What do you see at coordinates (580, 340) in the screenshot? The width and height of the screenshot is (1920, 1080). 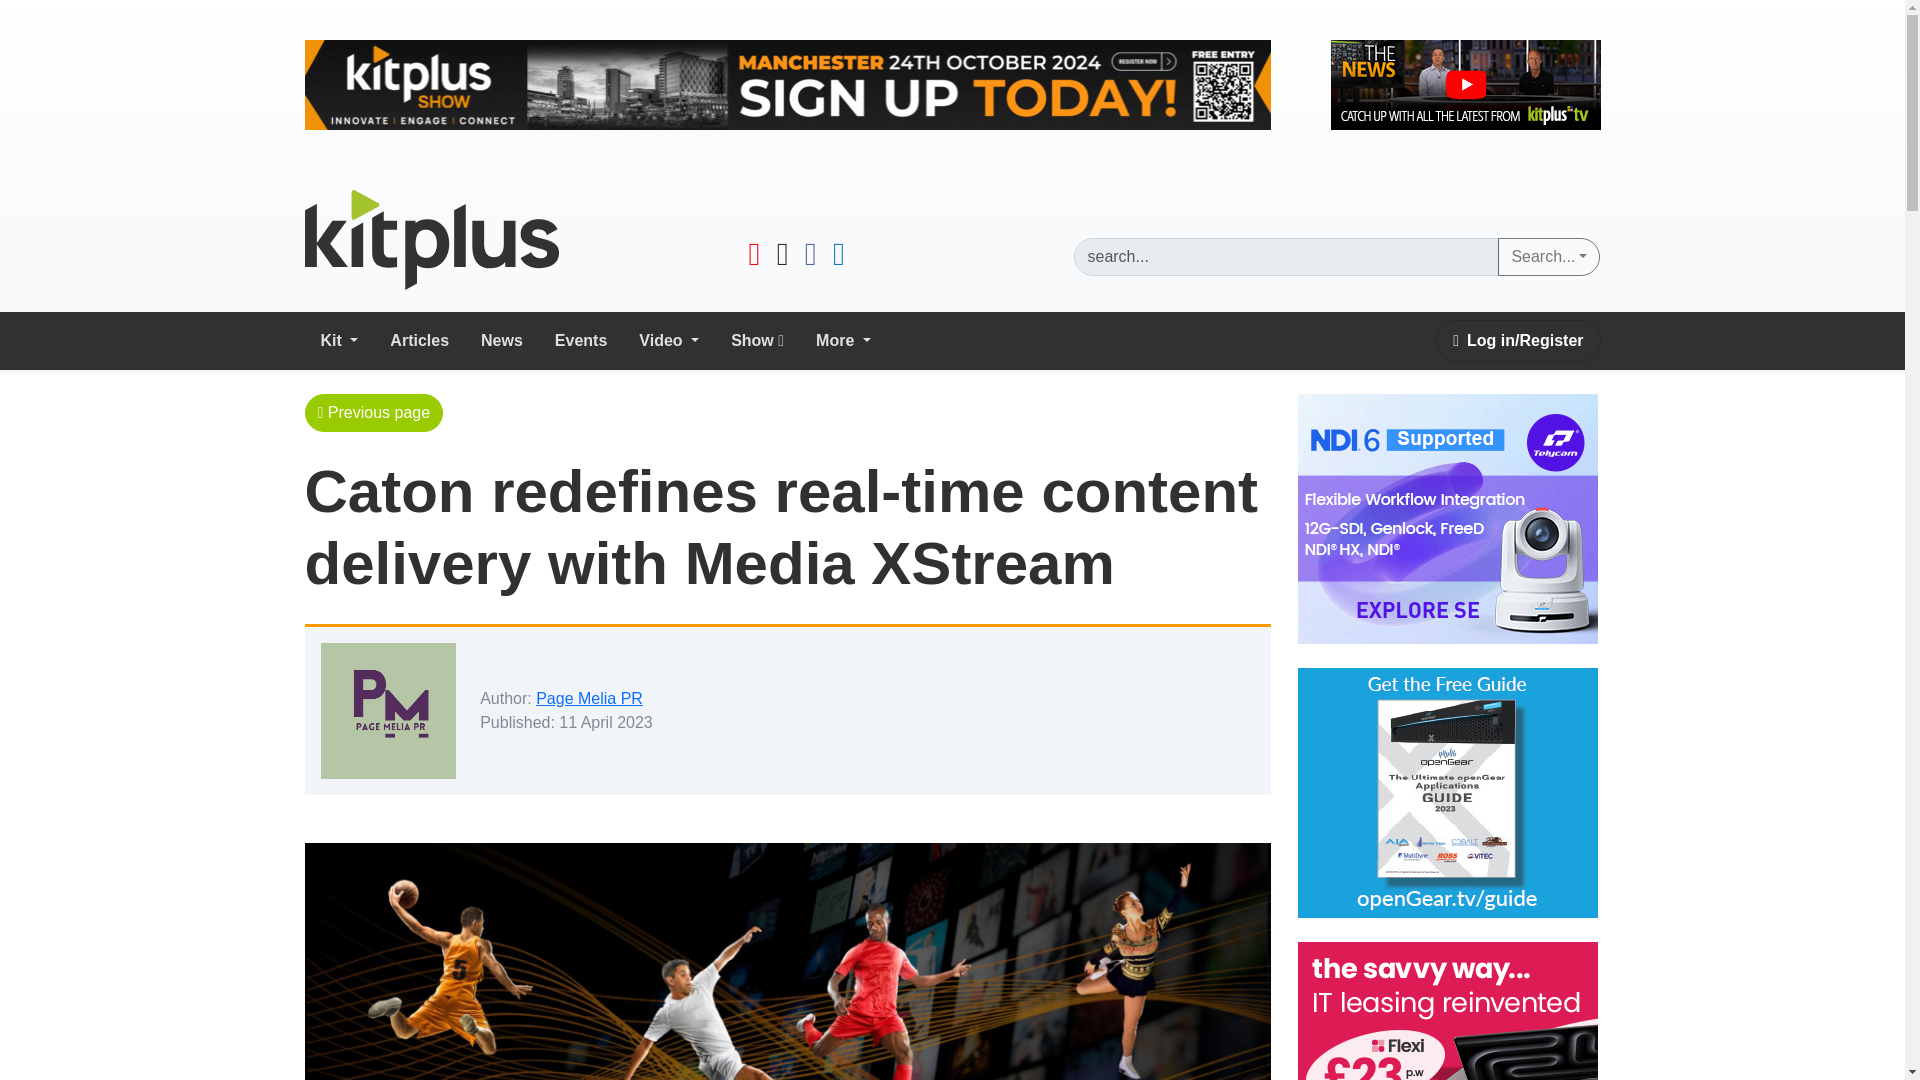 I see `Events` at bounding box center [580, 340].